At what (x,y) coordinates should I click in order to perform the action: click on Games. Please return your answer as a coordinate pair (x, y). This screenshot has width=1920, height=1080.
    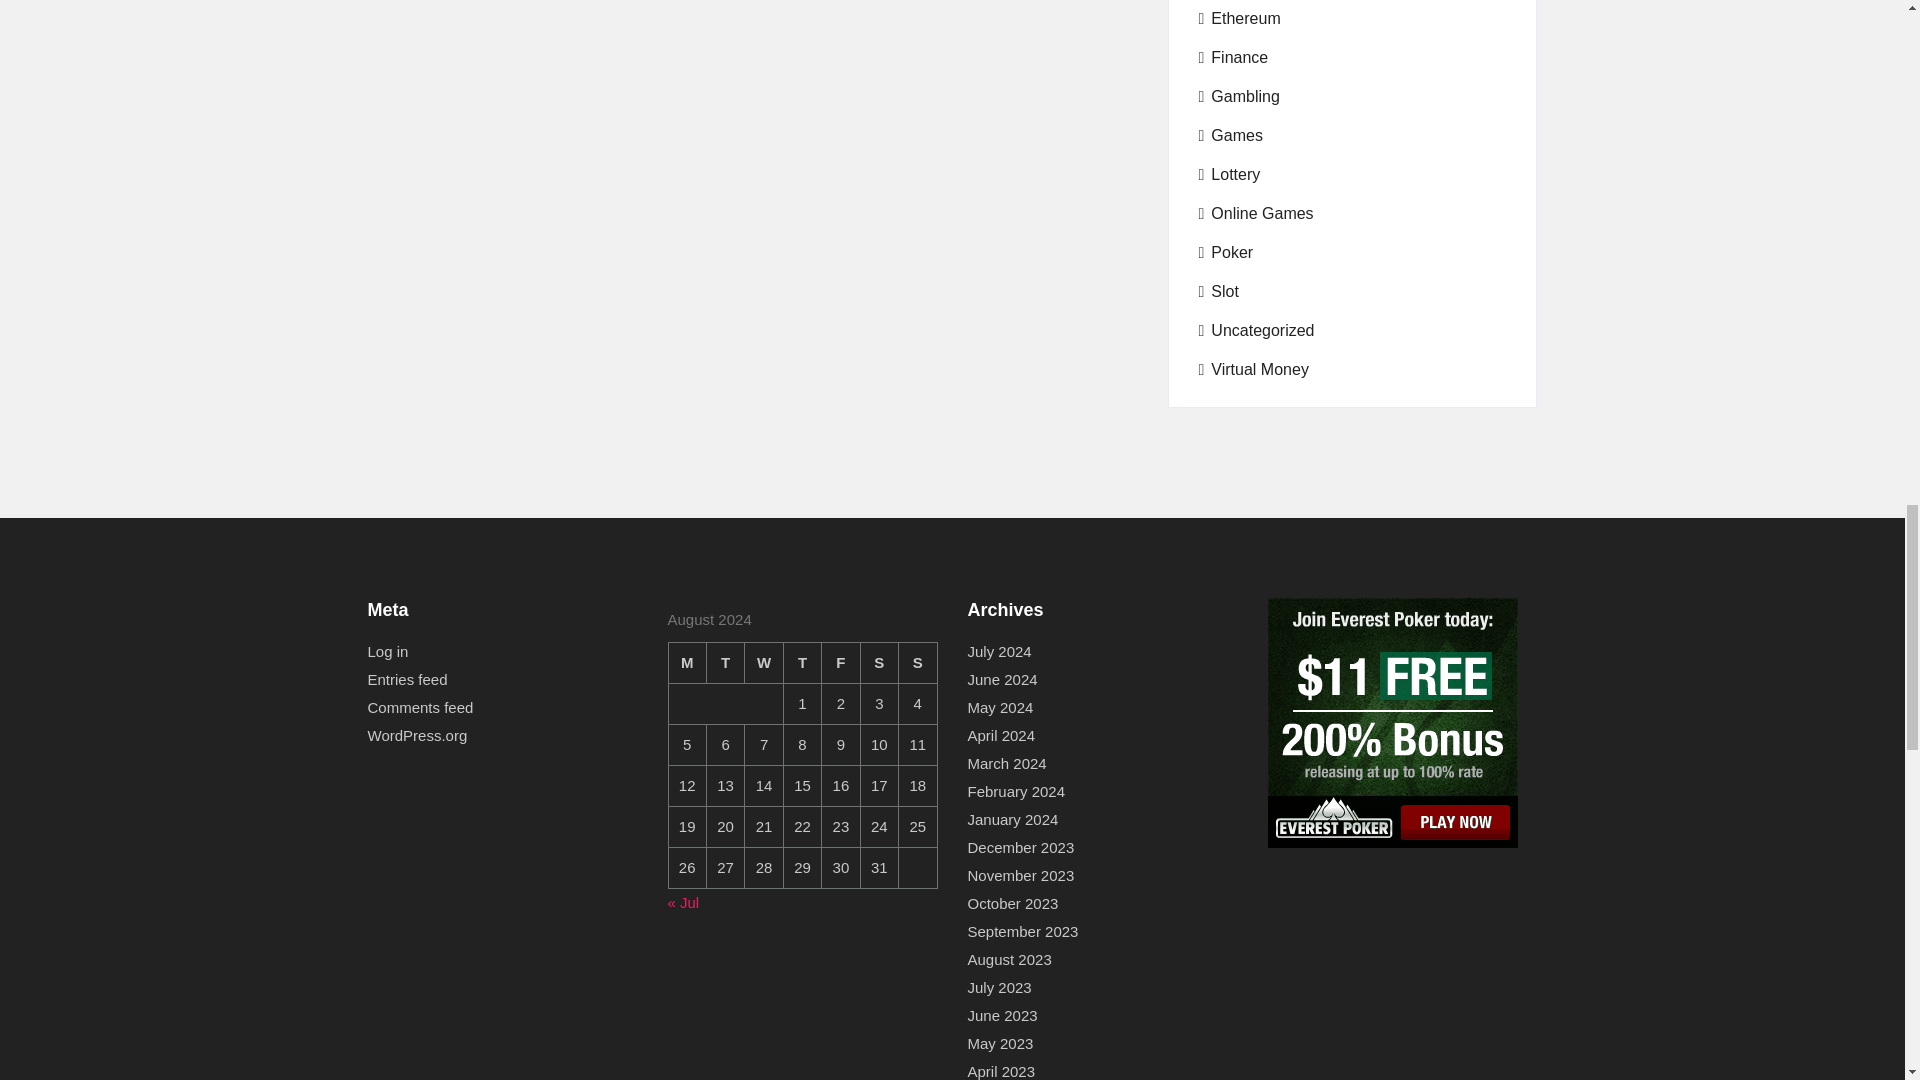
    Looking at the image, I should click on (1230, 136).